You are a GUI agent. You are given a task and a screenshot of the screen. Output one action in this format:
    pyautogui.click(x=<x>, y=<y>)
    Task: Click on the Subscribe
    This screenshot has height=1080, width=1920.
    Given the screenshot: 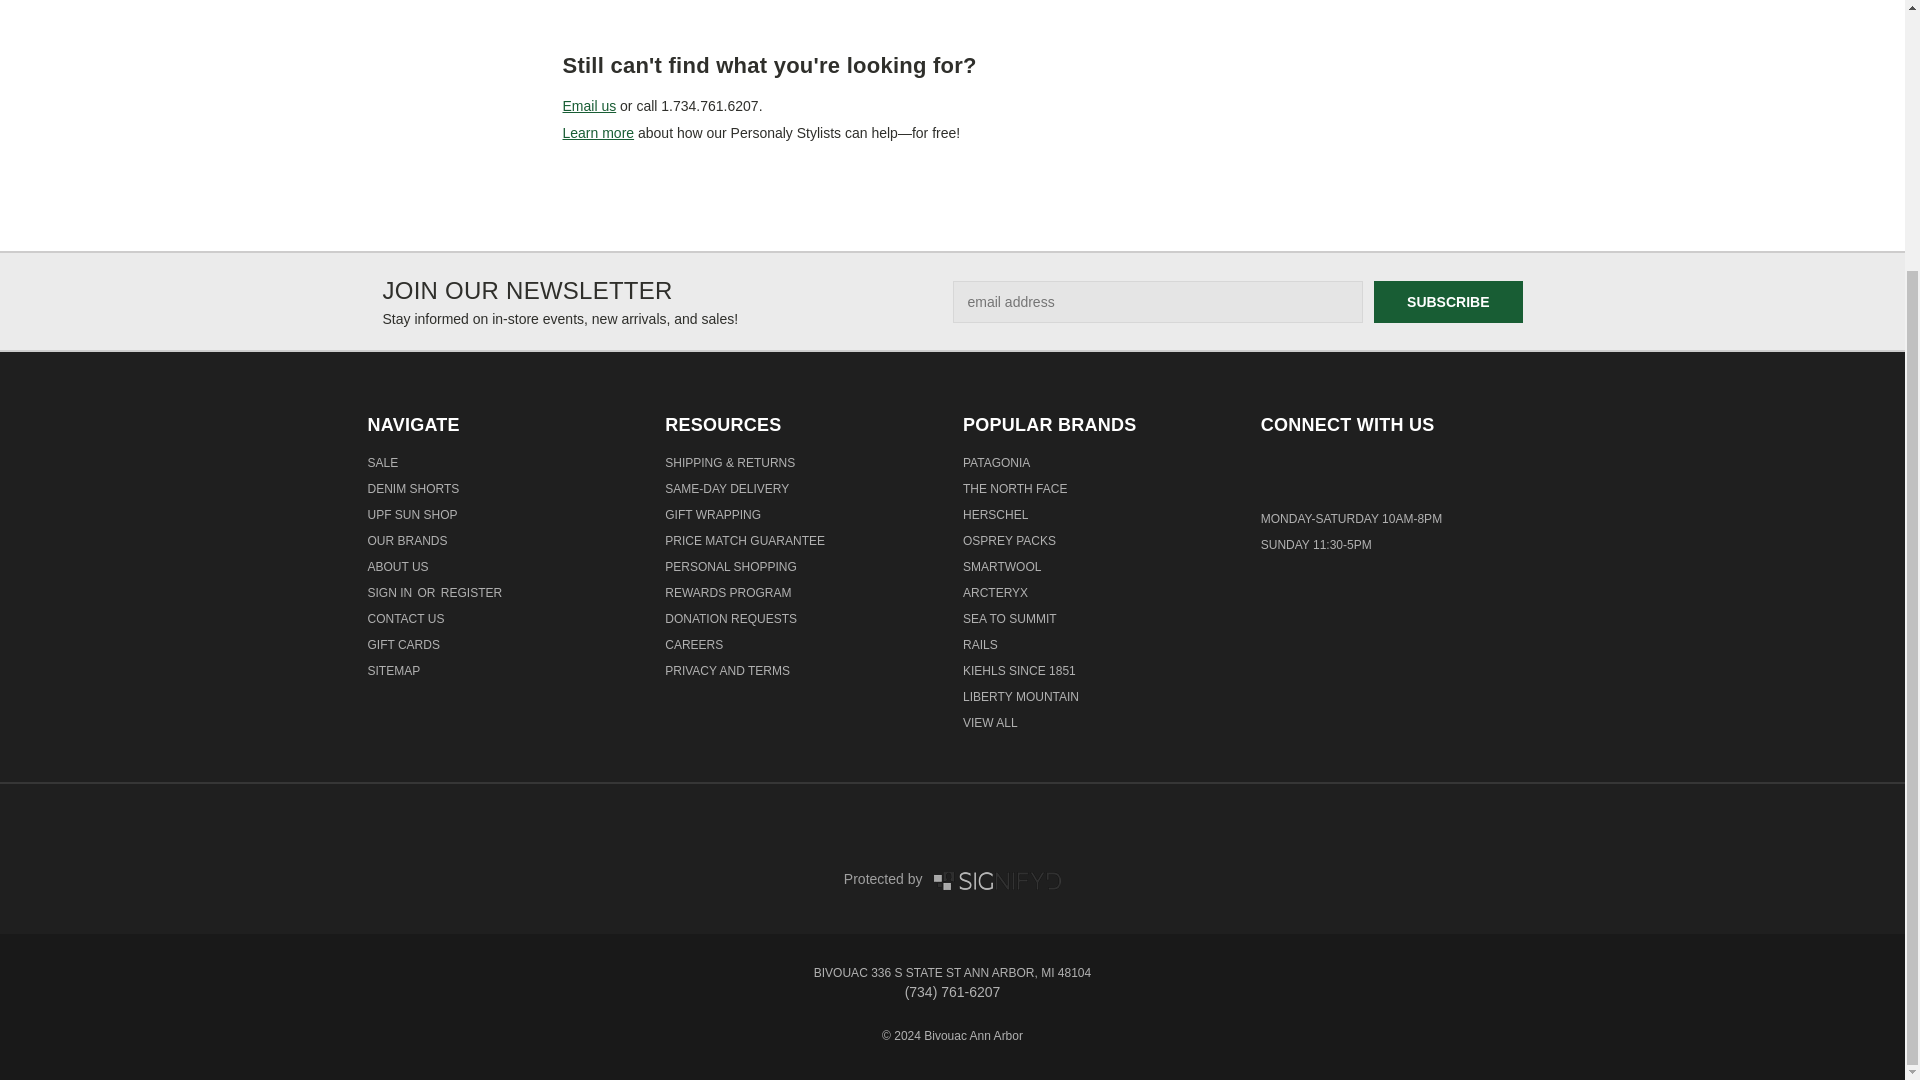 What is the action you would take?
    pyautogui.click(x=1448, y=301)
    